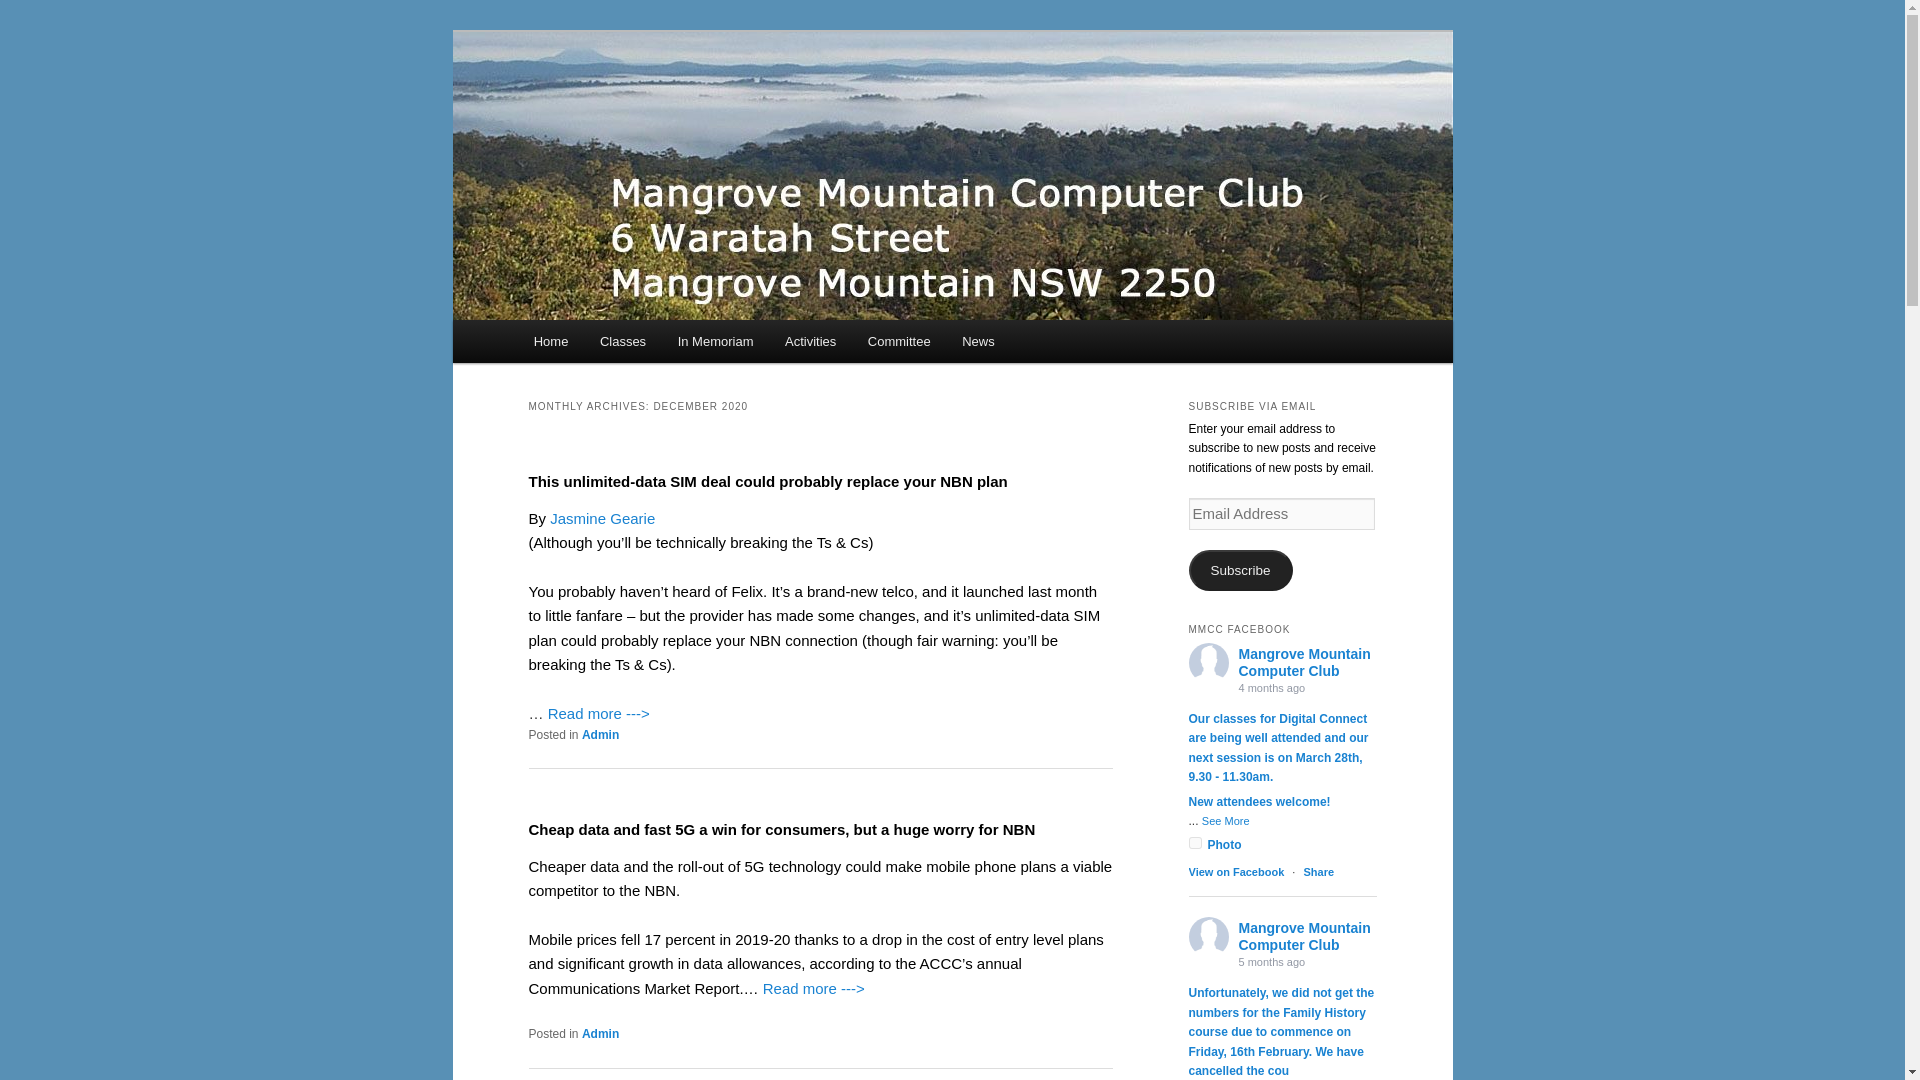  Describe the element at coordinates (810, 340) in the screenshot. I see `Activities` at that location.